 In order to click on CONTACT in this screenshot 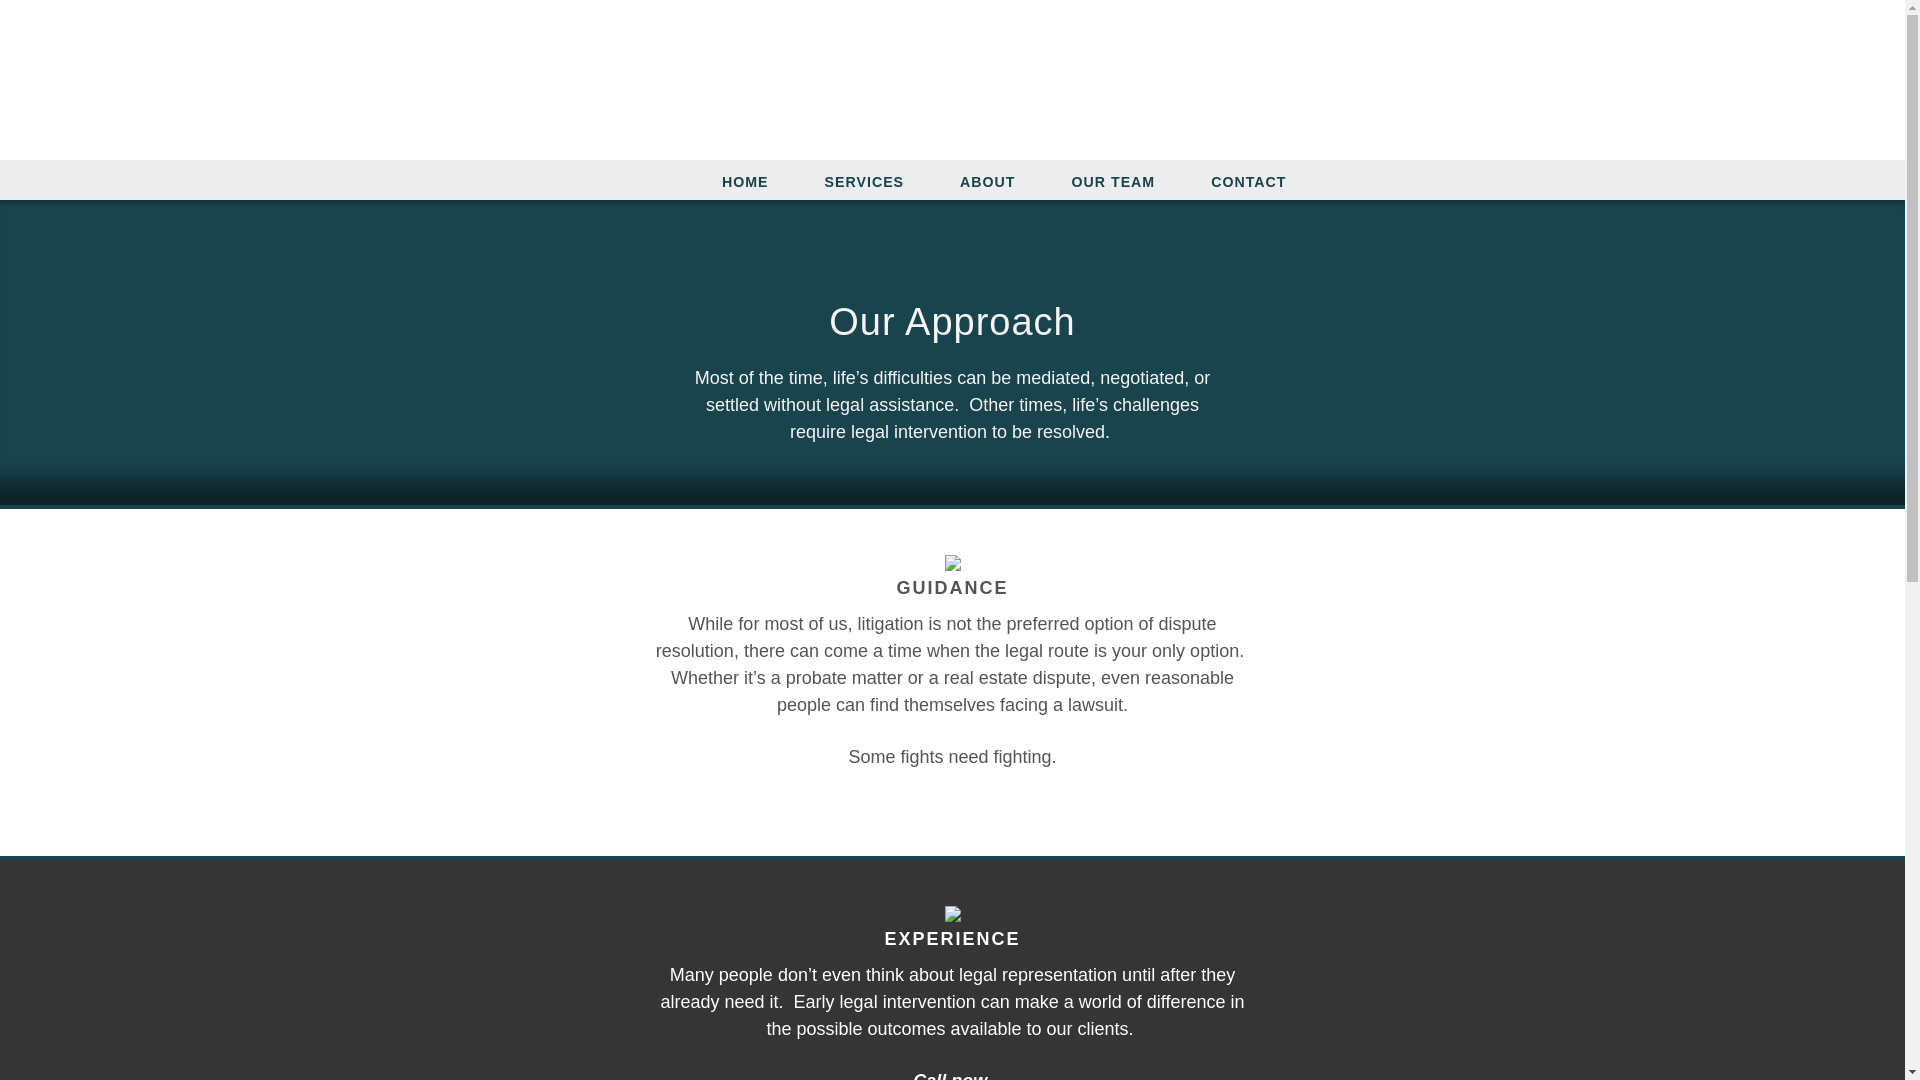, I will do `click(1248, 179)`.